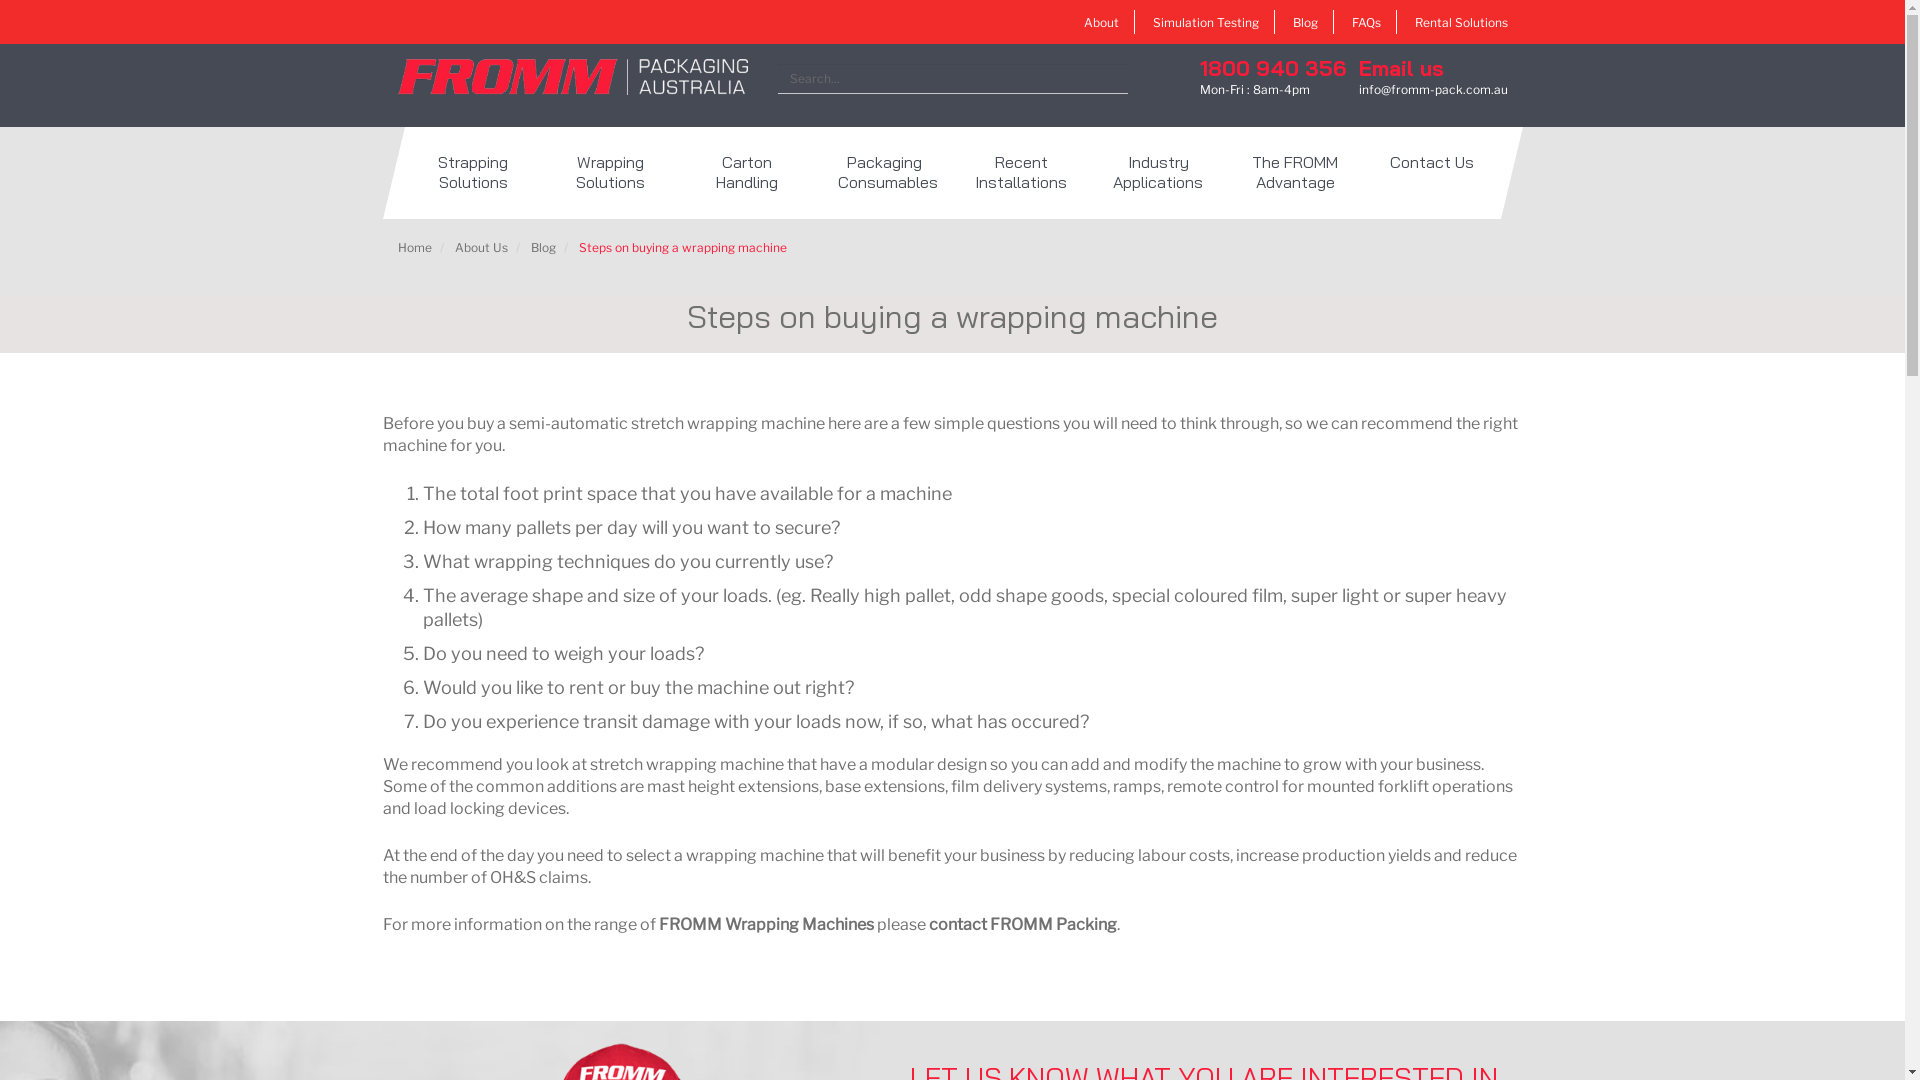 This screenshot has width=1920, height=1080. I want to click on FAQs, so click(1366, 22).